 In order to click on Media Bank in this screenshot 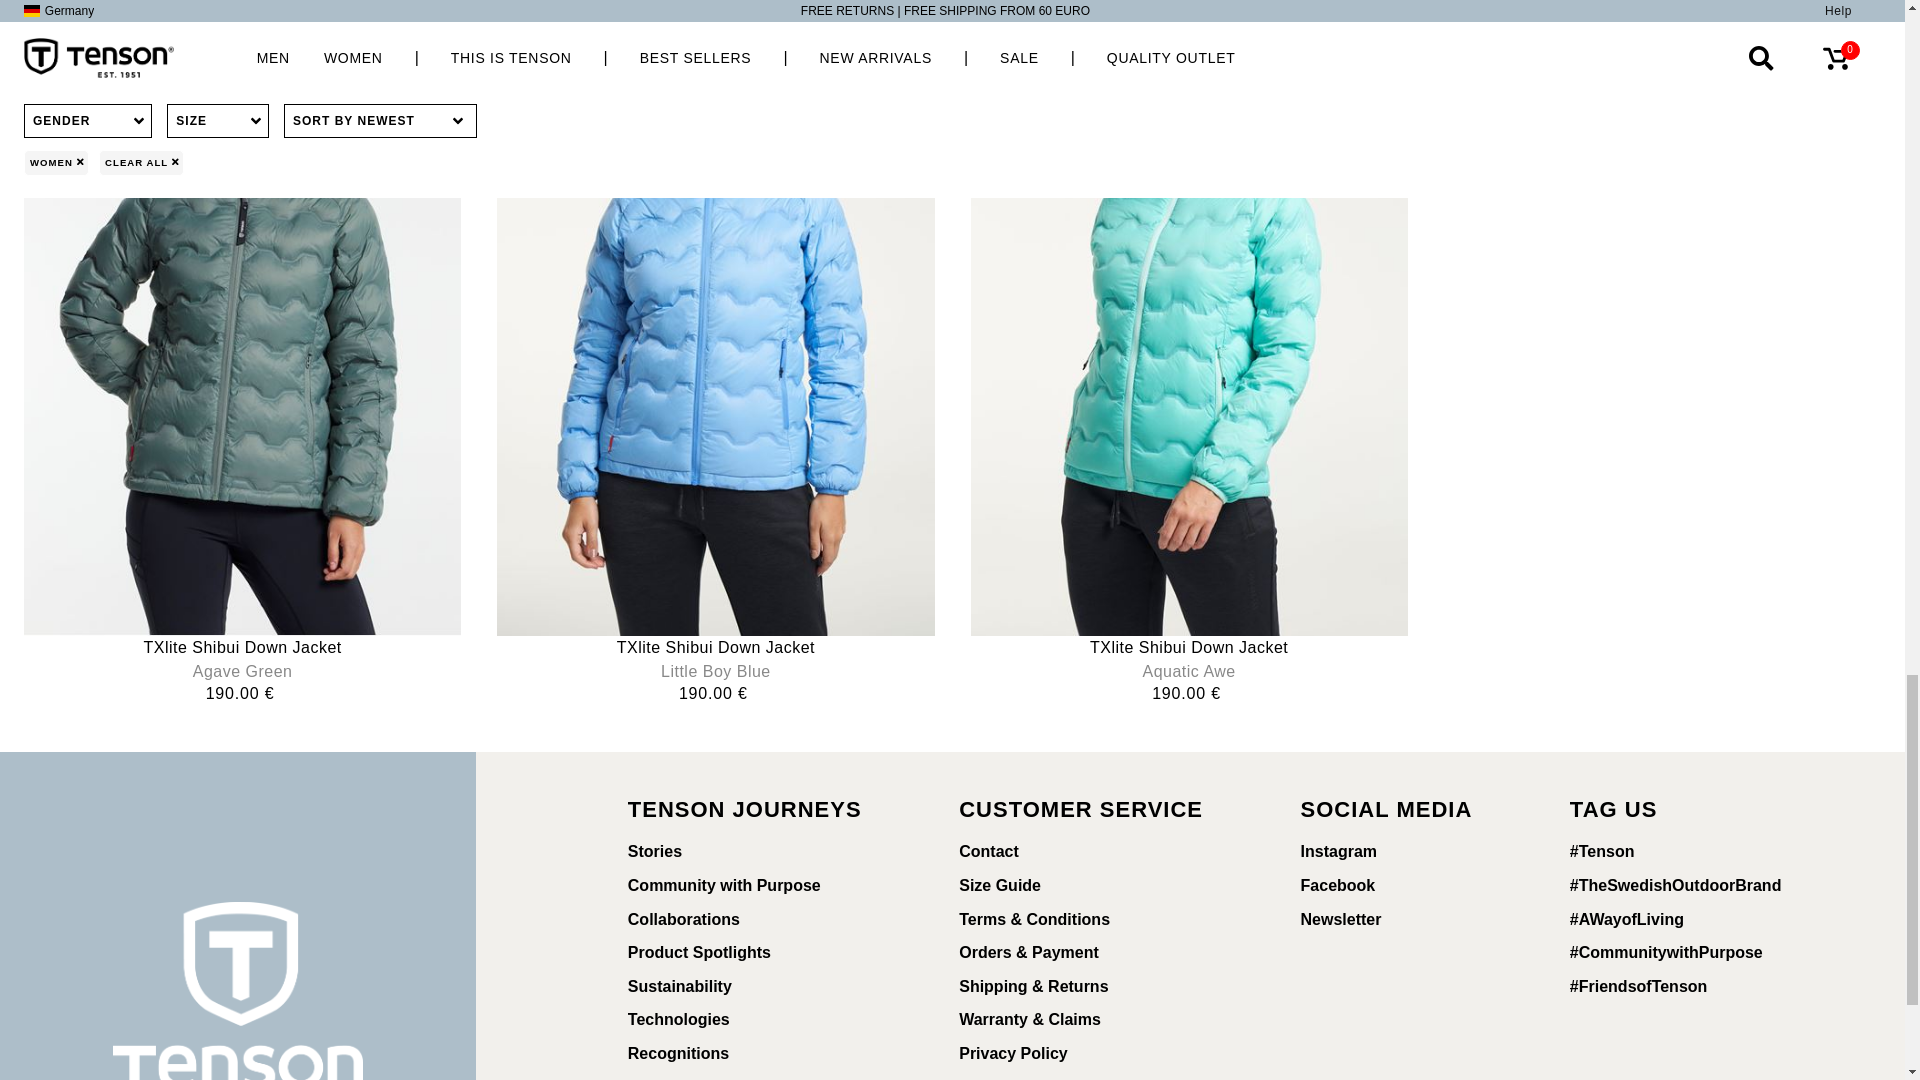, I will do `click(1095, 1076)`.